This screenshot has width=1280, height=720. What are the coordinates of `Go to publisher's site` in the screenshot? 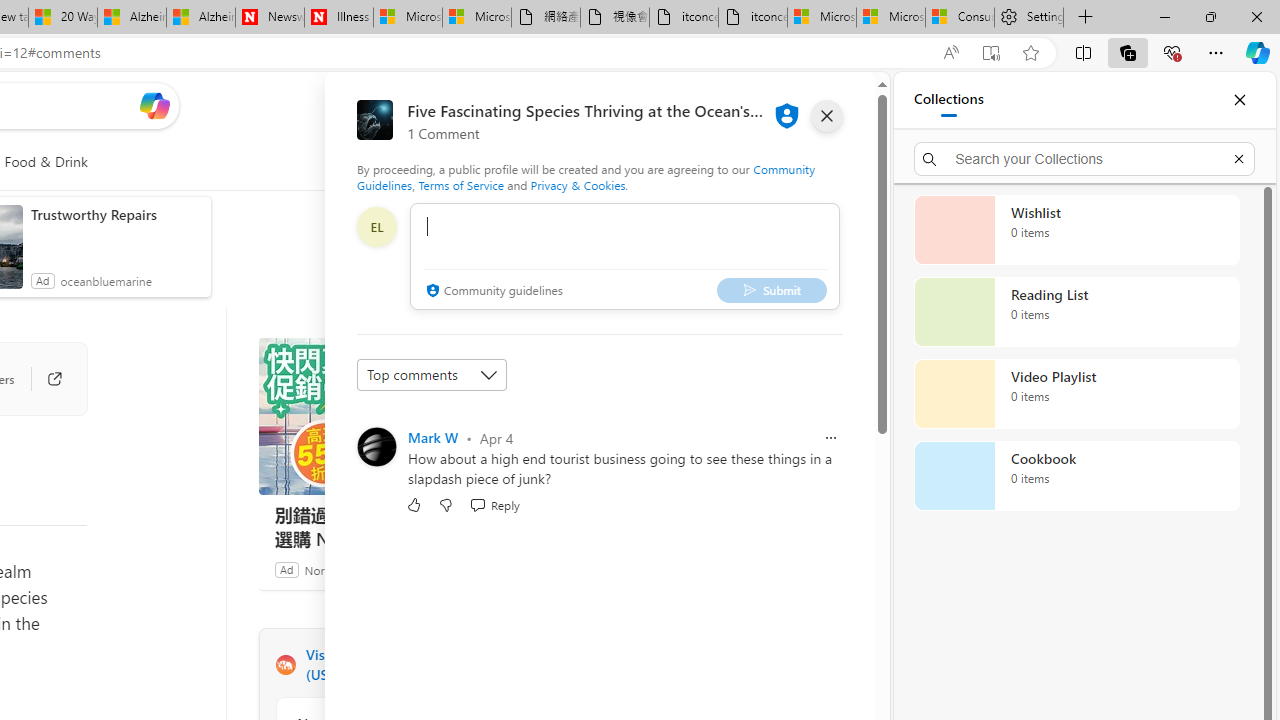 It's located at (44, 378).